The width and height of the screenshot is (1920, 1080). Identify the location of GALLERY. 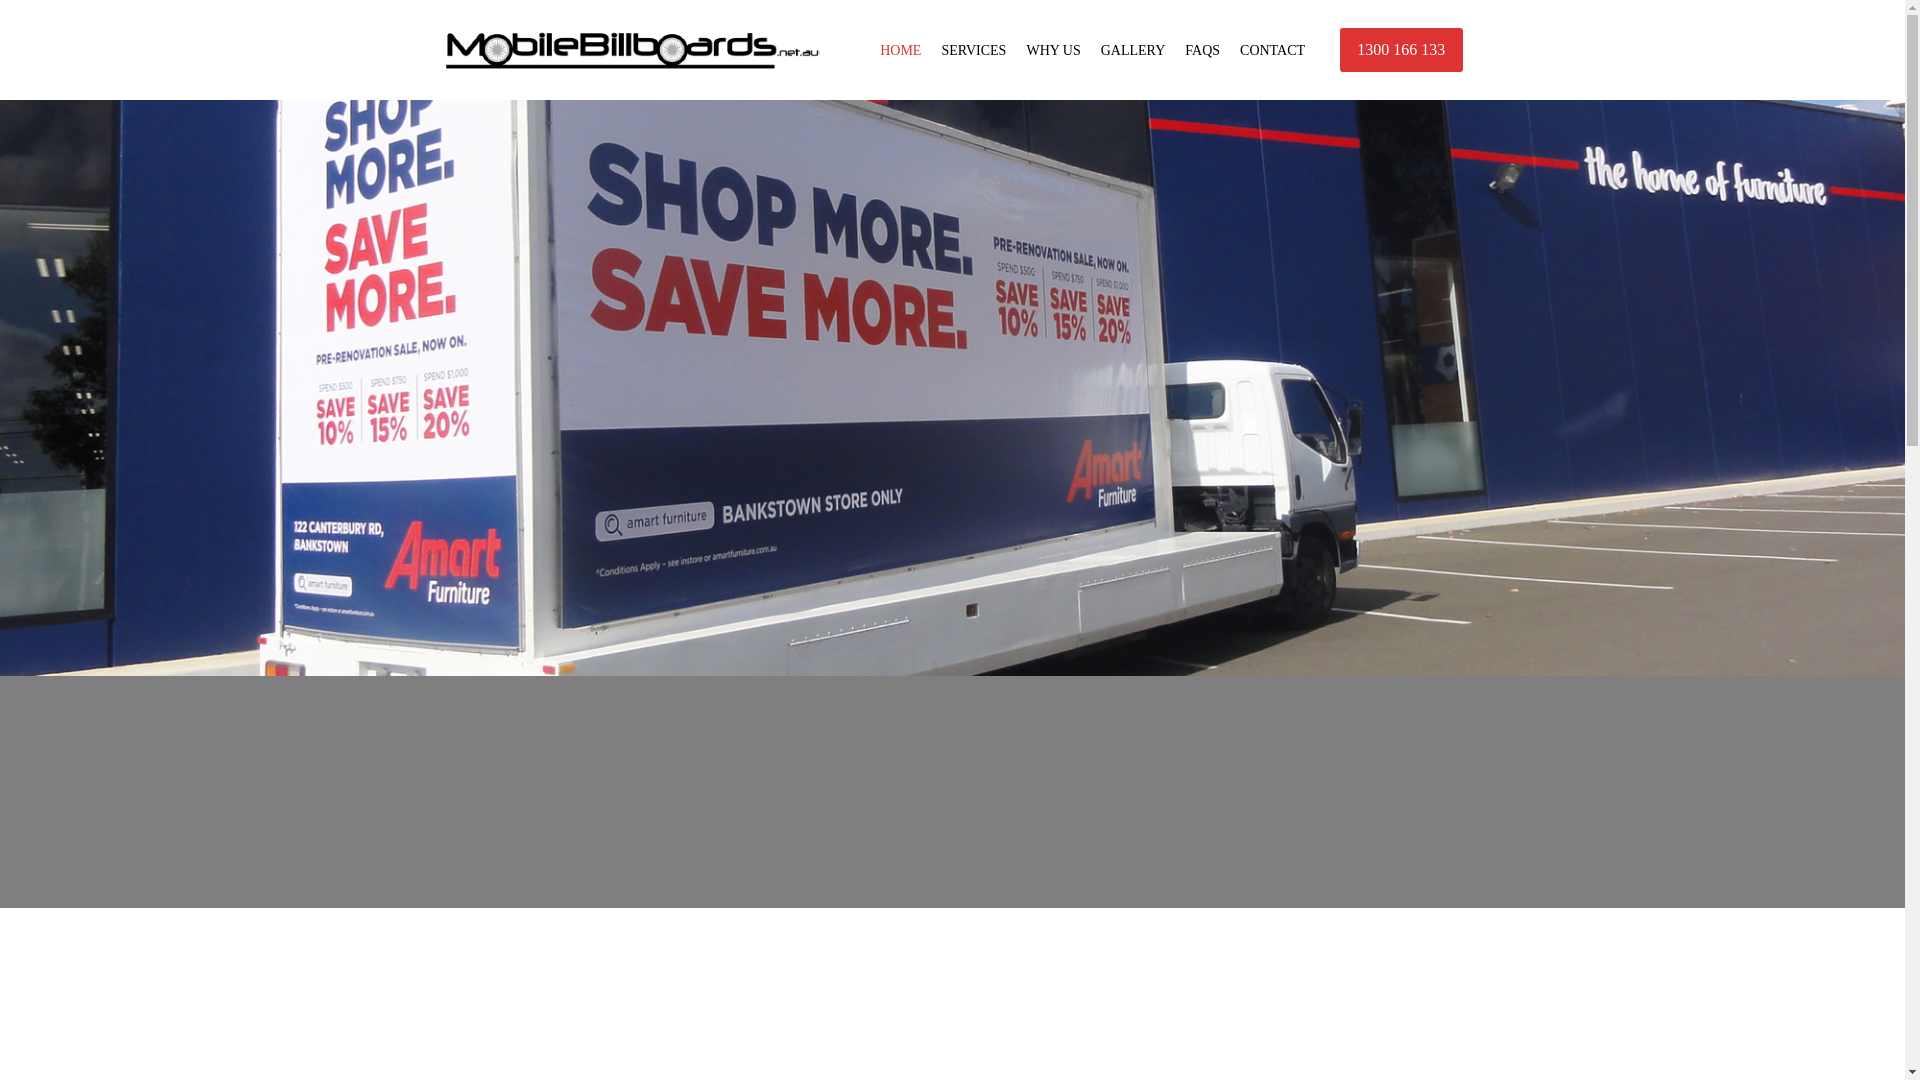
(1134, 50).